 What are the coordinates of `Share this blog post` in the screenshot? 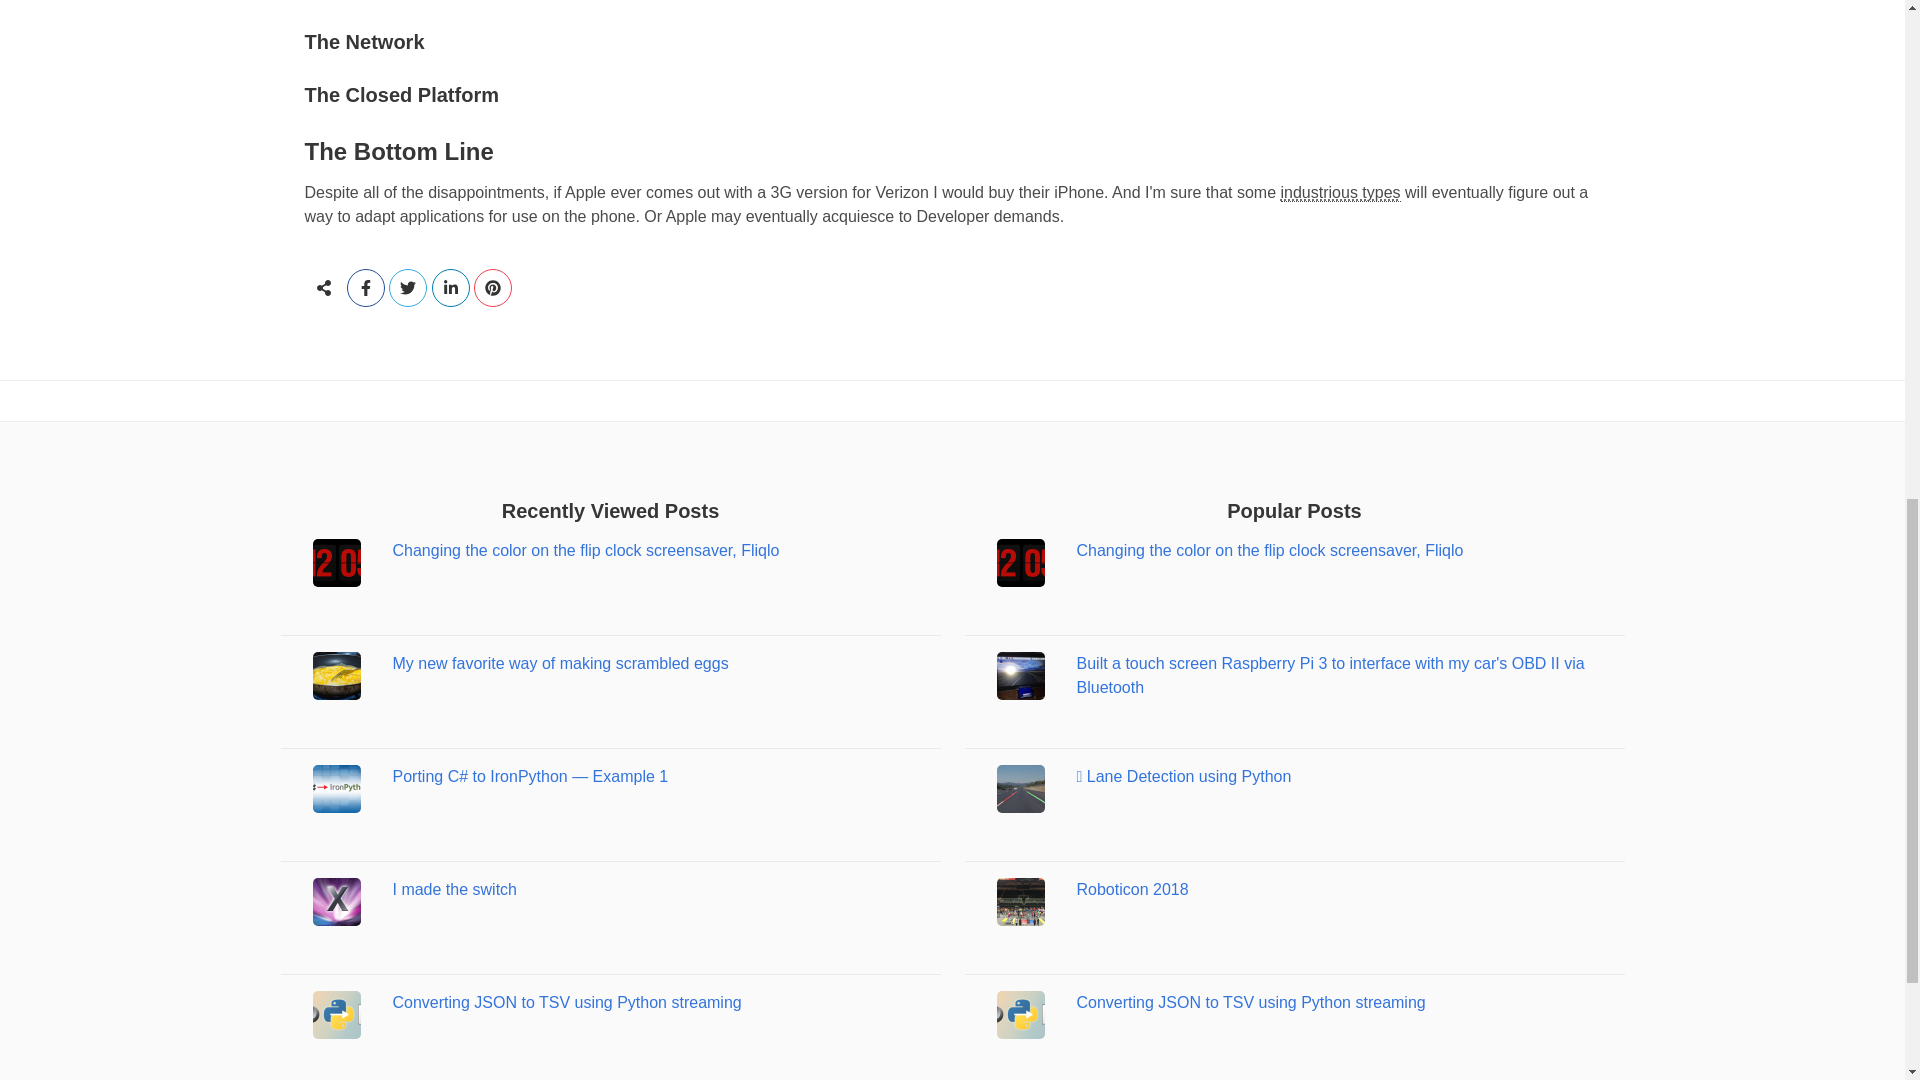 It's located at (322, 288).